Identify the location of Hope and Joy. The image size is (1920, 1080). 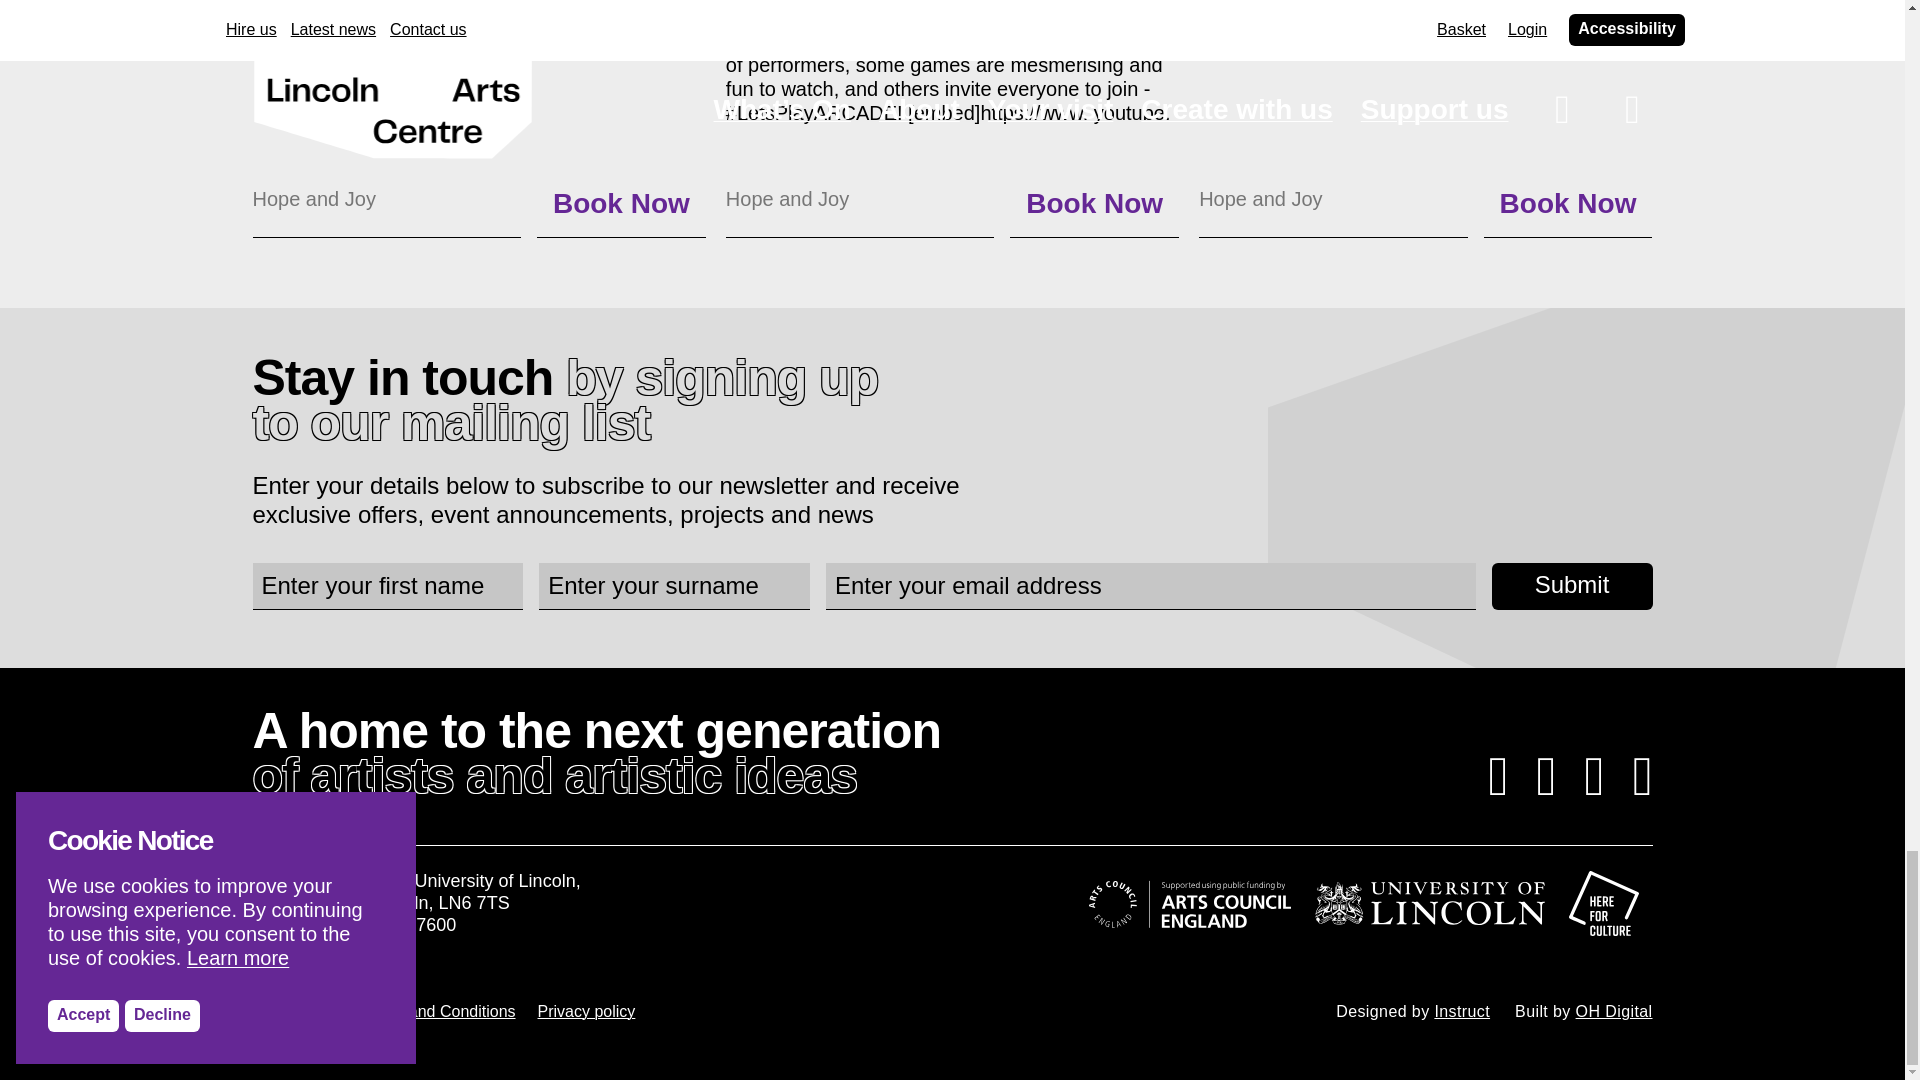
(1260, 198).